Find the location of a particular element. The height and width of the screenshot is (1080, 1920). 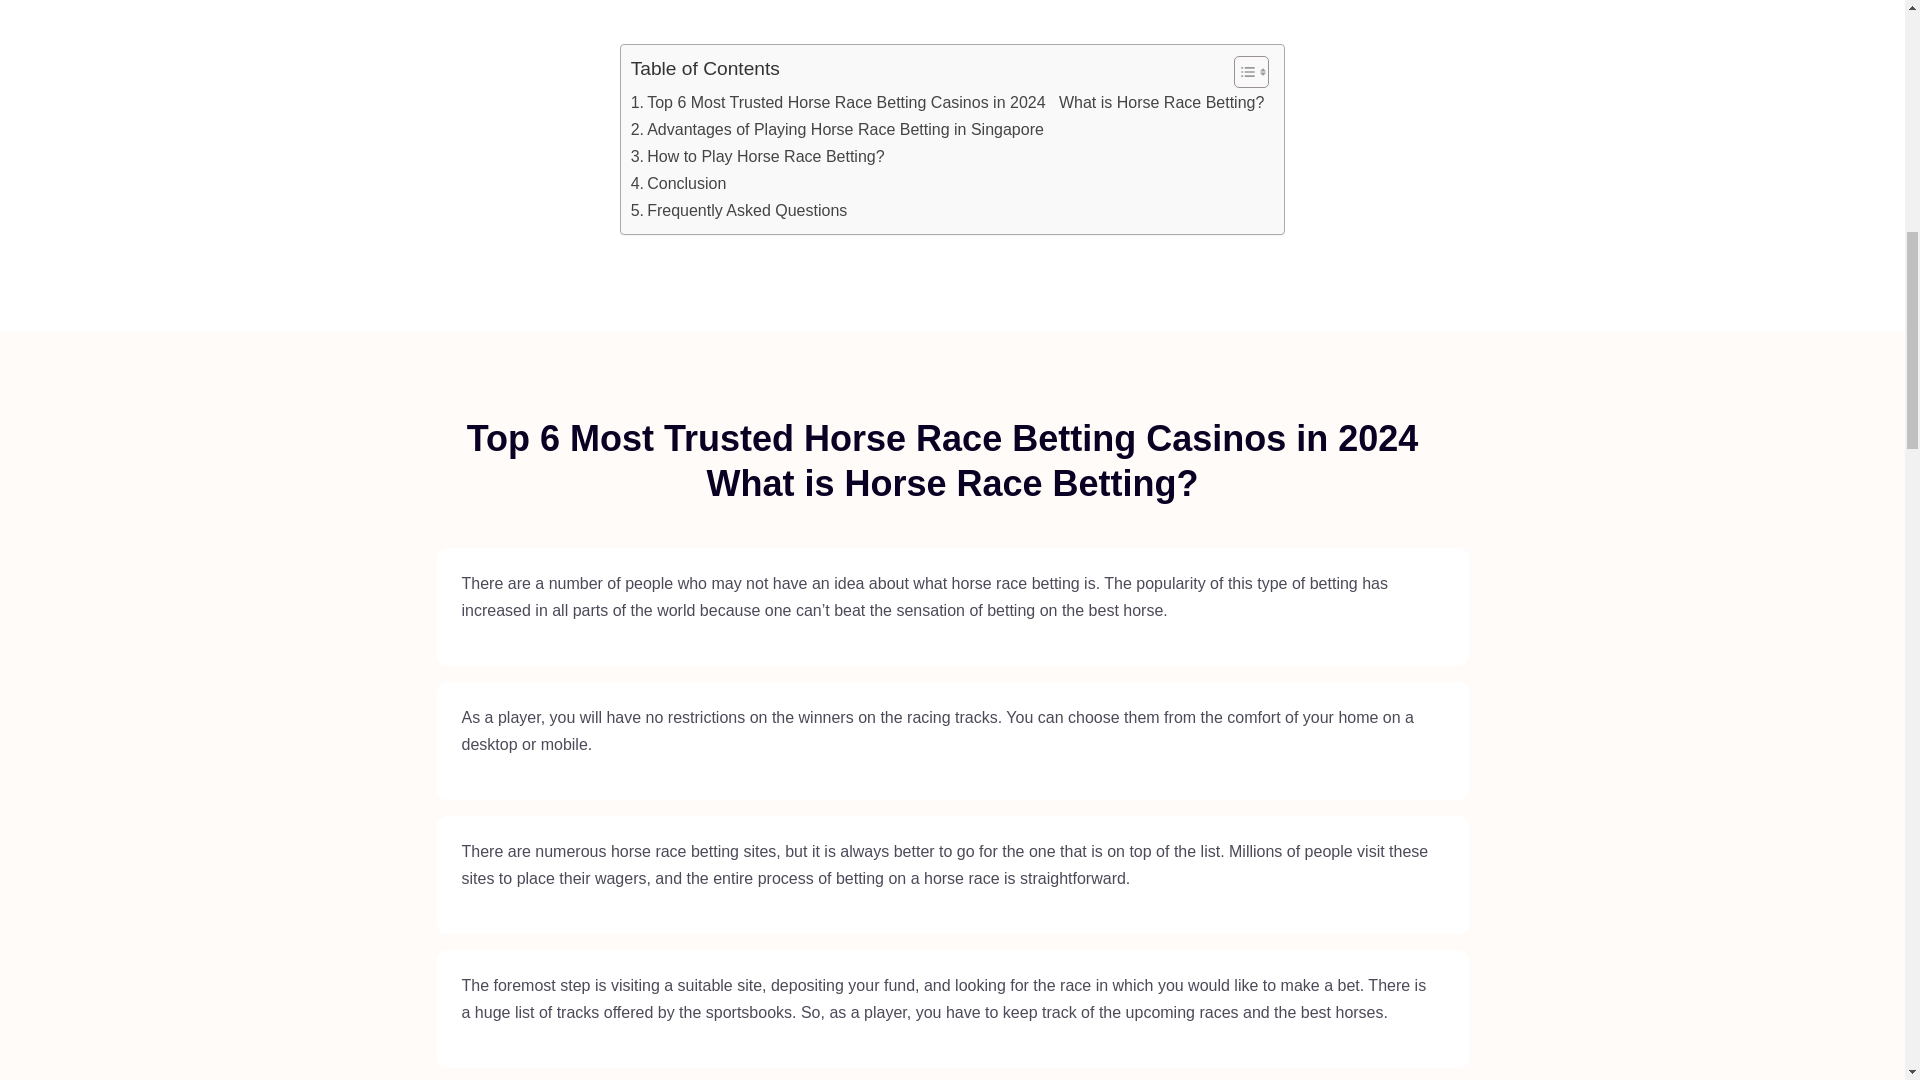

Frequently Asked Questions is located at coordinates (740, 210).